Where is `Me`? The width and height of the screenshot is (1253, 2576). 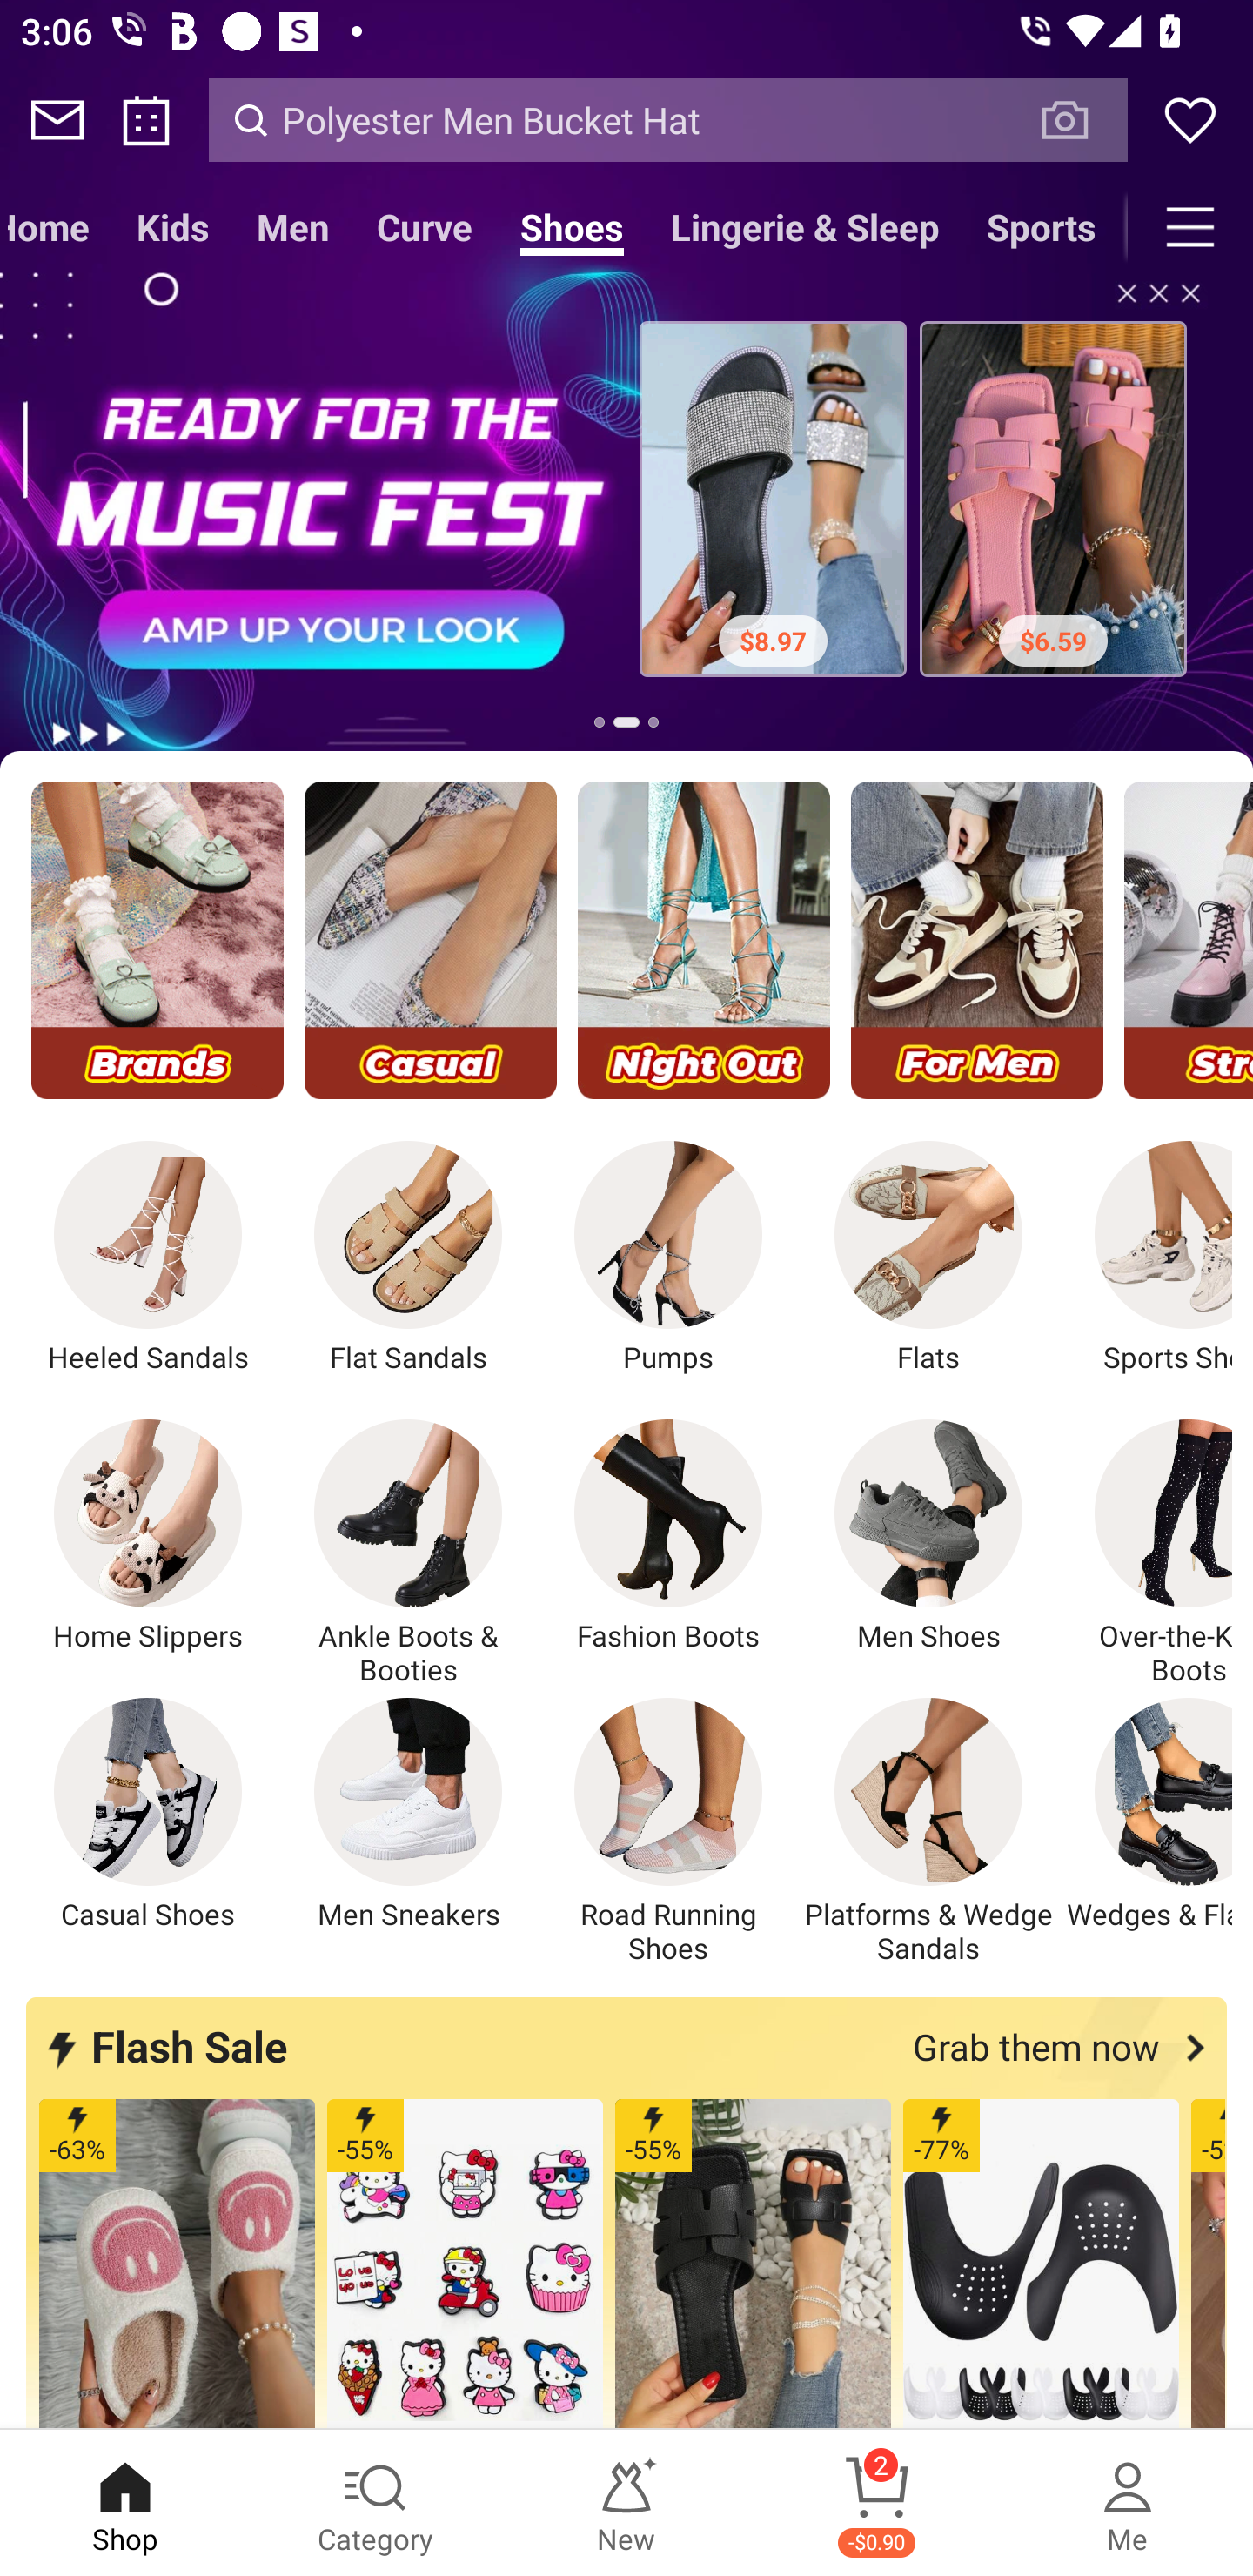
Me is located at coordinates (1128, 2503).